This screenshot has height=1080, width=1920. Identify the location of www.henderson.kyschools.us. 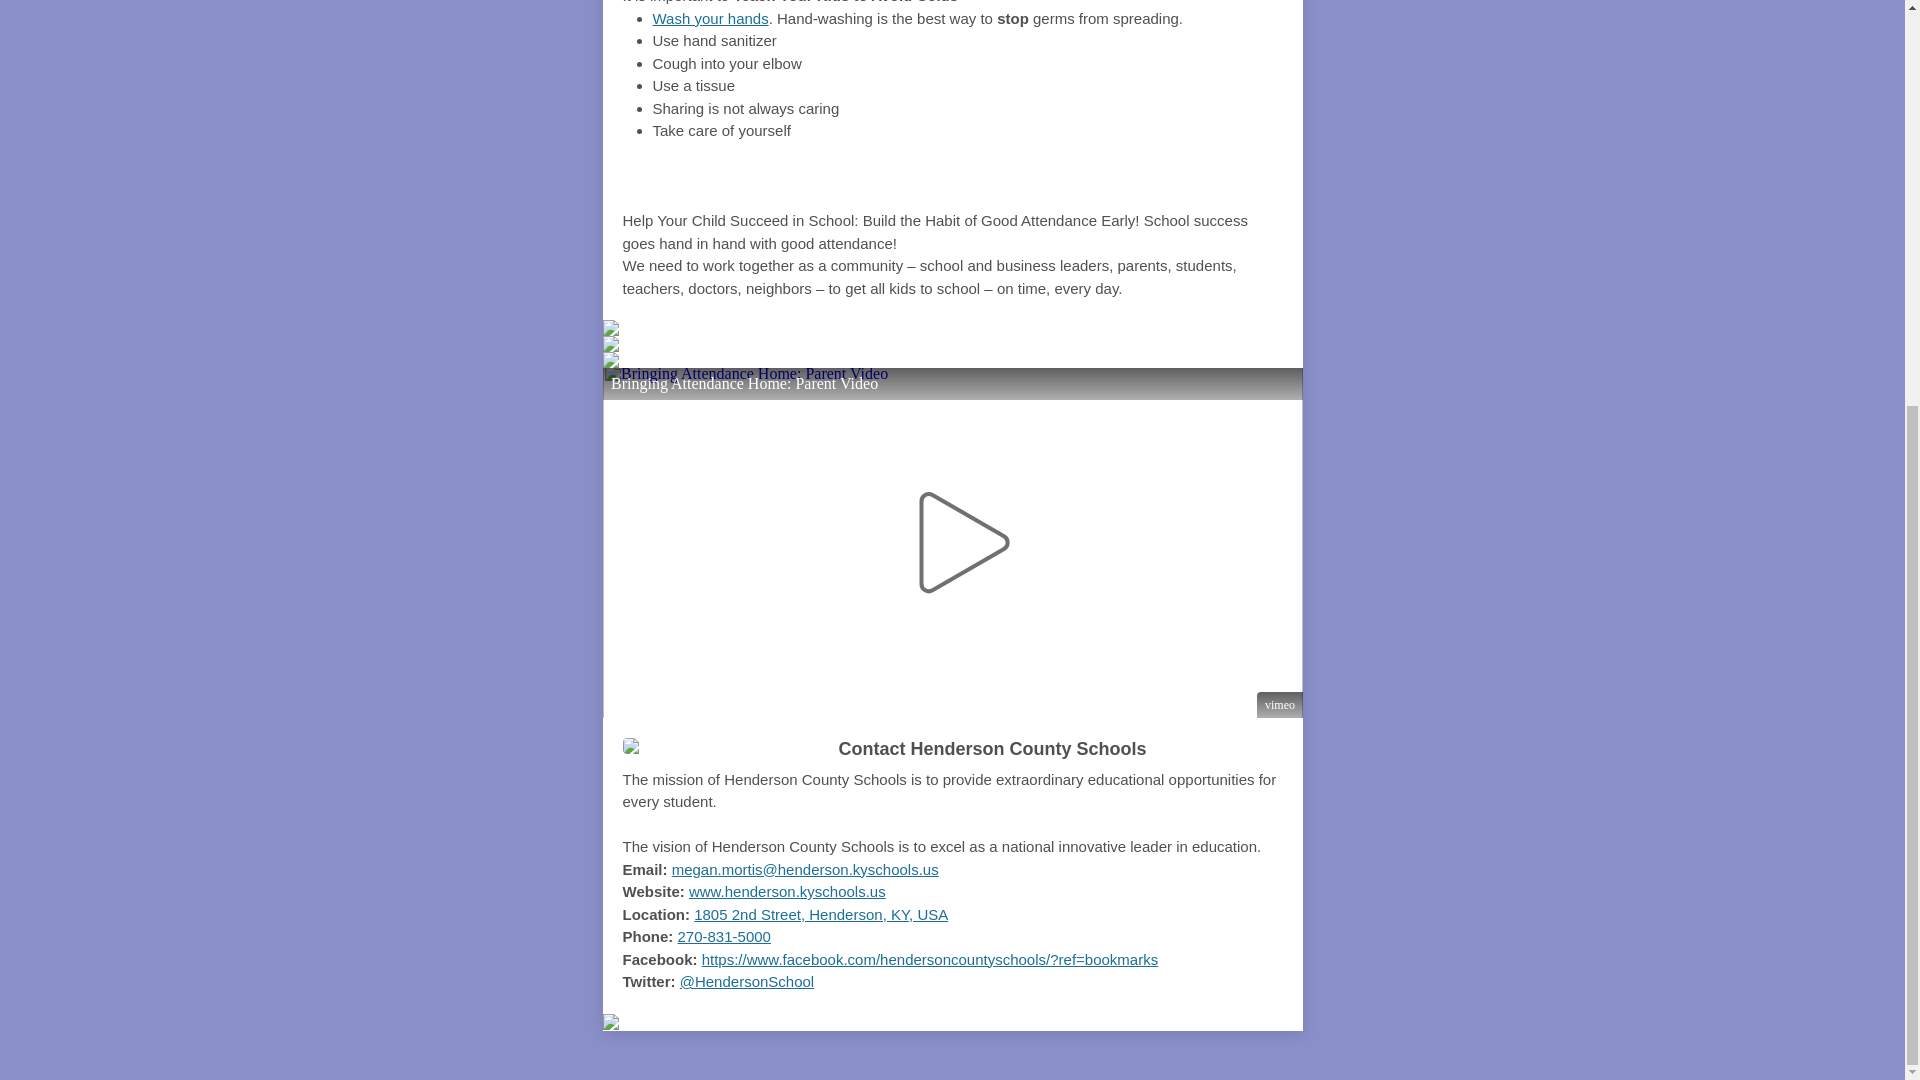
(787, 891).